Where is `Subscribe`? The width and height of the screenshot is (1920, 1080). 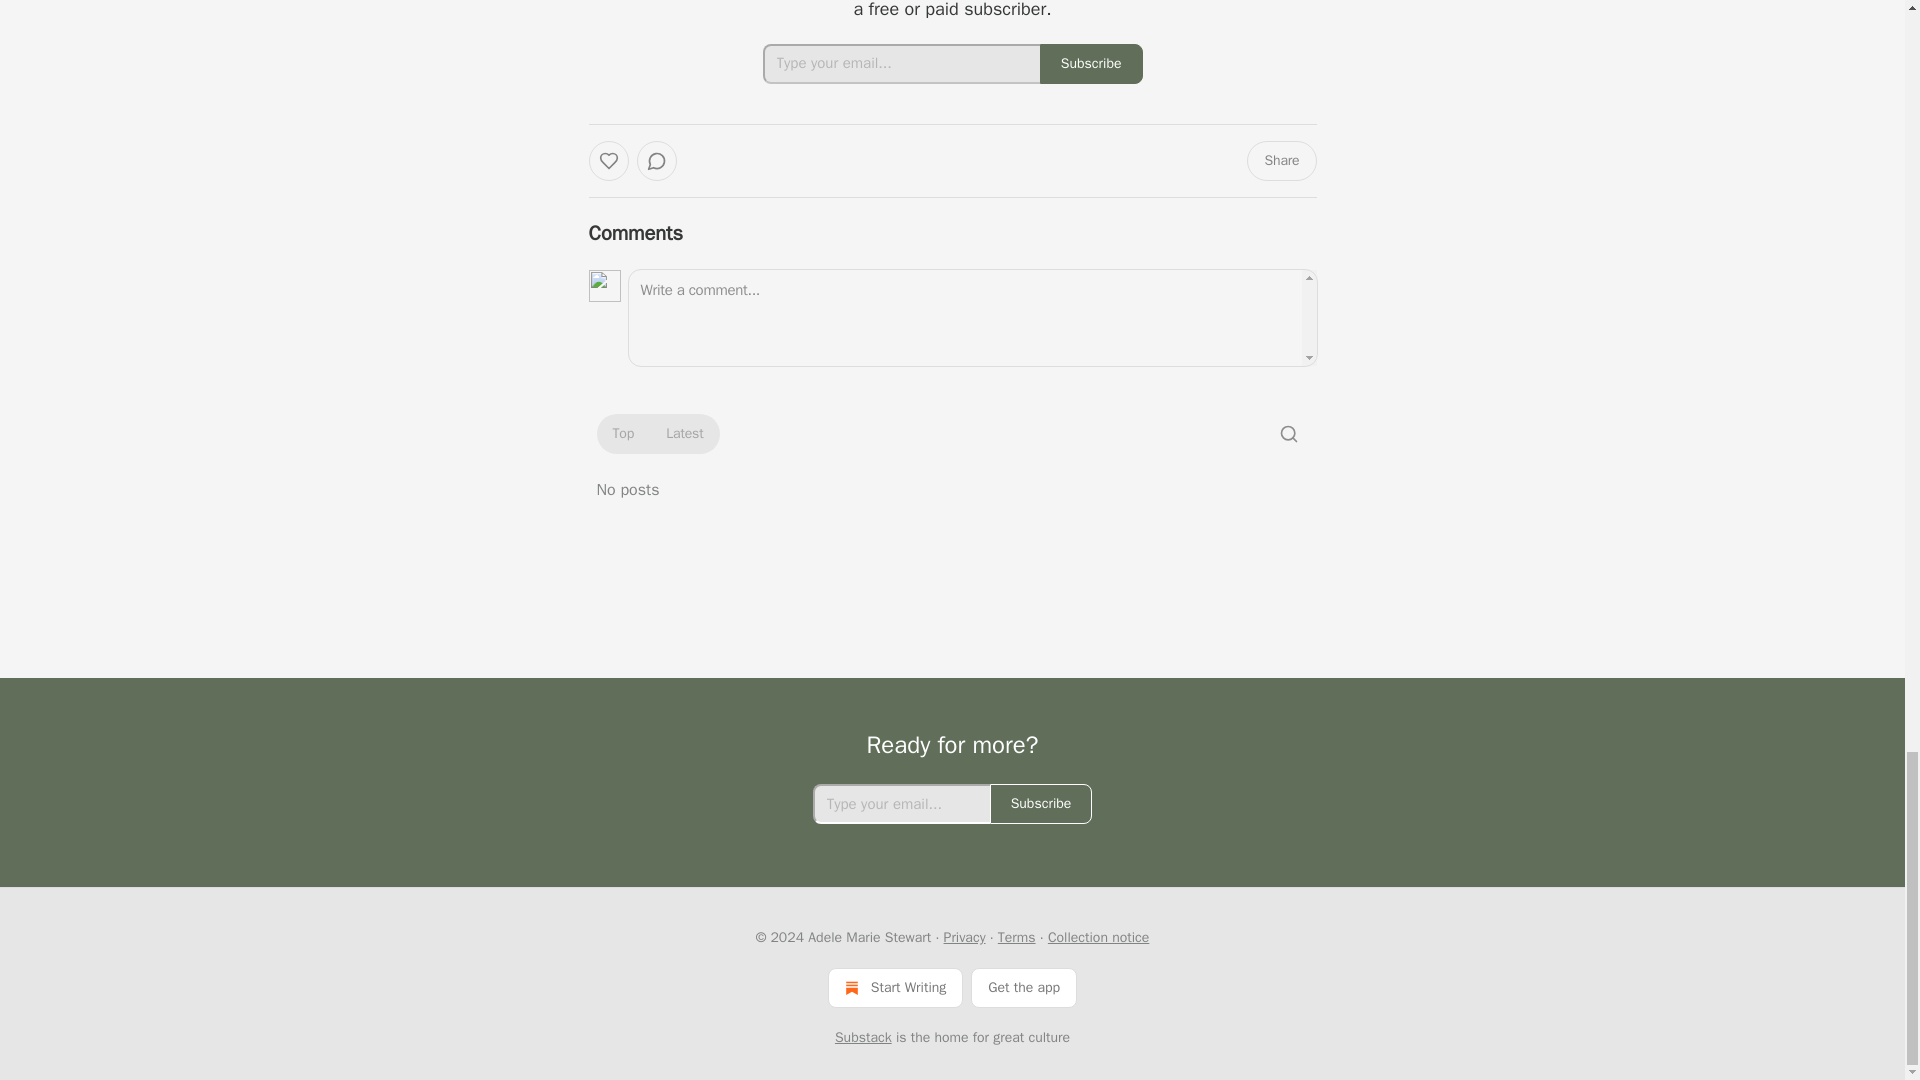 Subscribe is located at coordinates (1041, 804).